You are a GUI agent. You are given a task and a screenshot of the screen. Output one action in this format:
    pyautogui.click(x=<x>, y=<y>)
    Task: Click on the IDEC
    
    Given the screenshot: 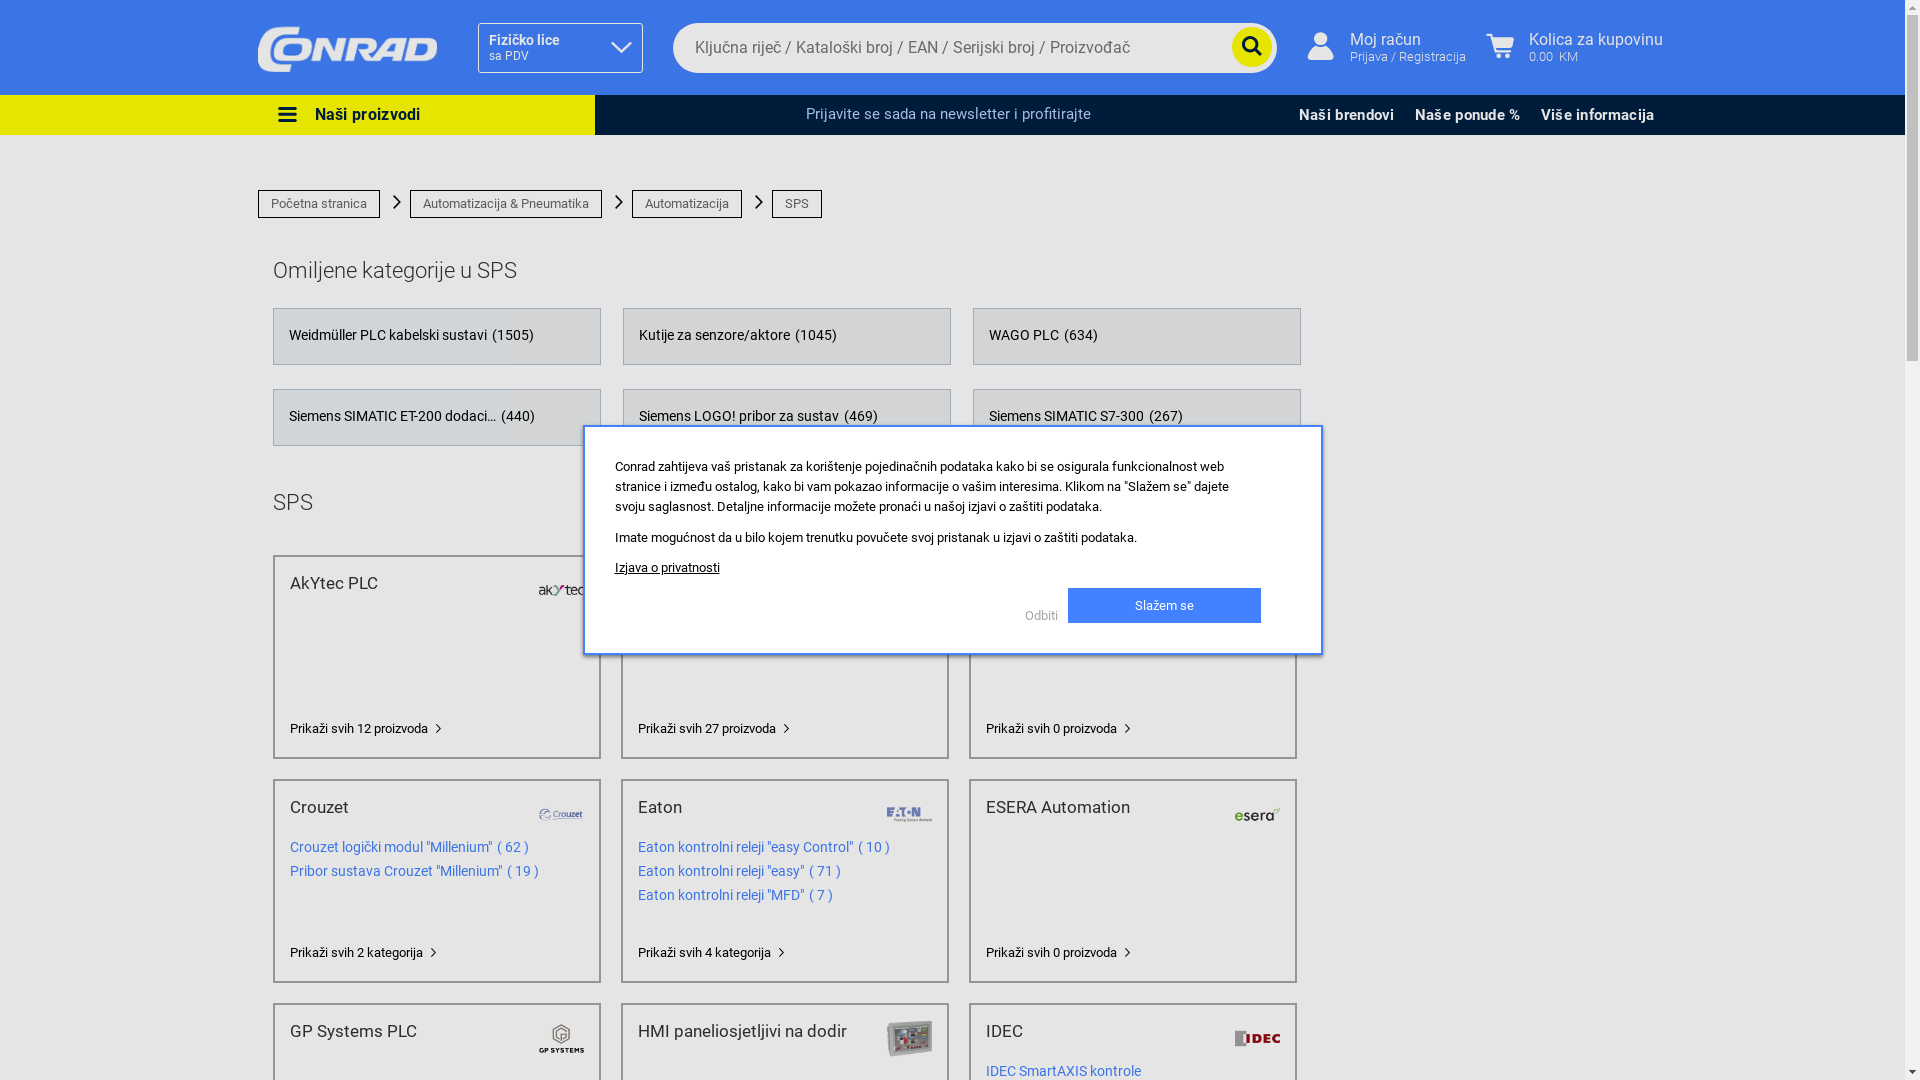 What is the action you would take?
    pyautogui.click(x=1103, y=1031)
    